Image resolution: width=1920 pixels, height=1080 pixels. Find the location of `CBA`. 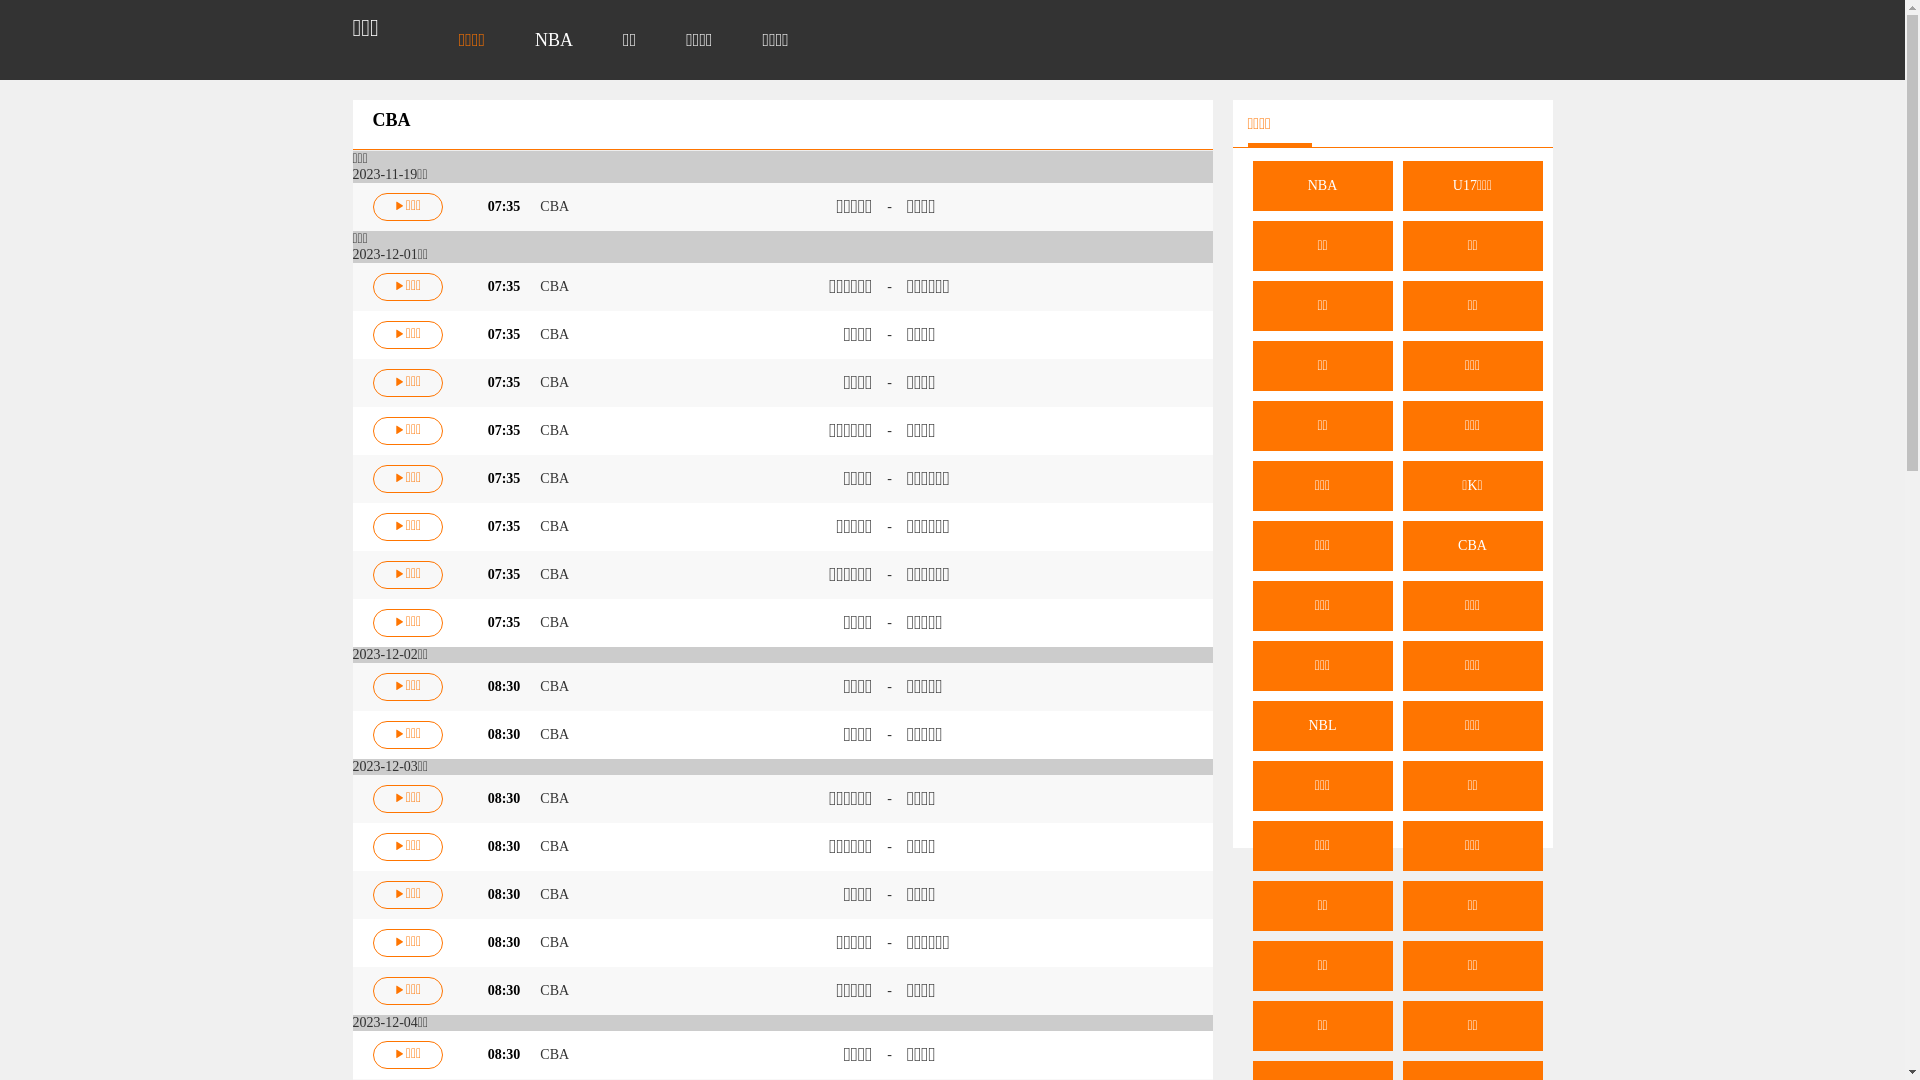

CBA is located at coordinates (554, 206).